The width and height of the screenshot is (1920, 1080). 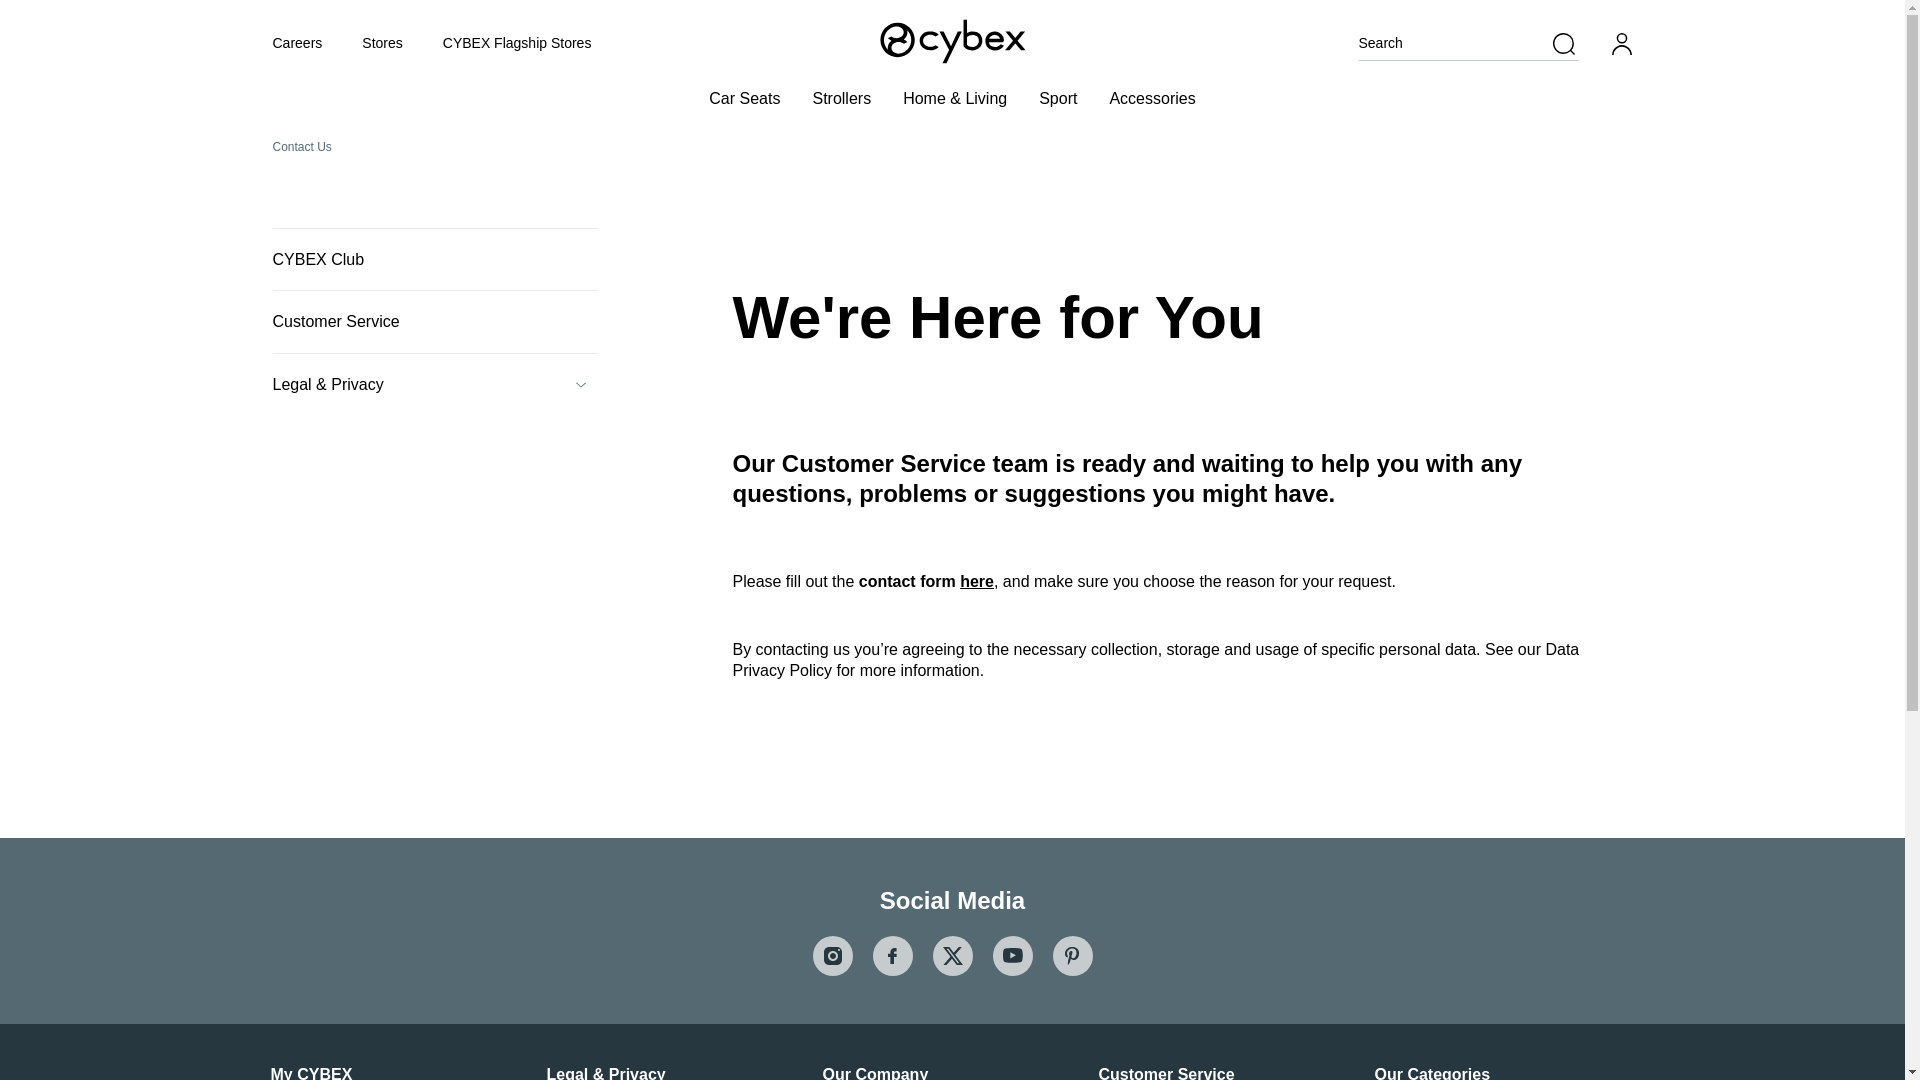 I want to click on CYBEX Club, so click(x=434, y=259).